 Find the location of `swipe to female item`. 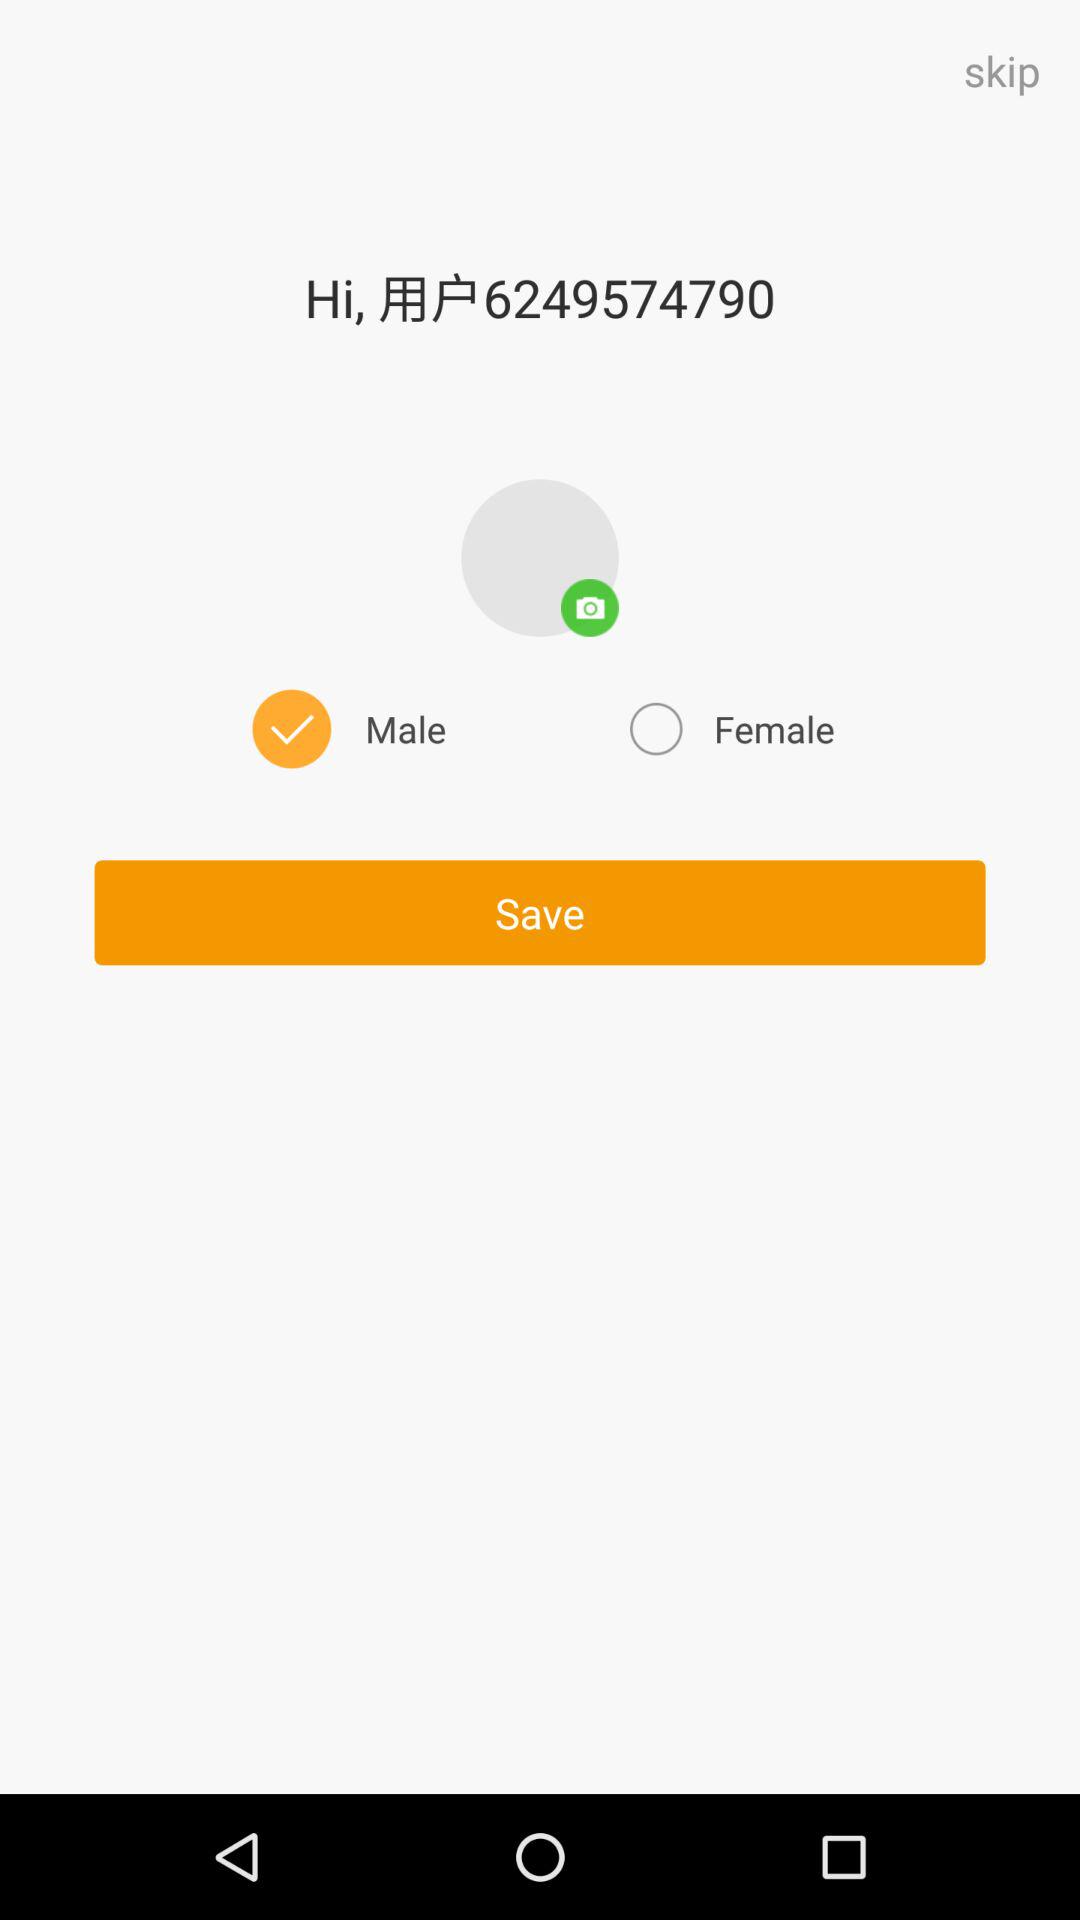

swipe to female item is located at coordinates (729, 728).